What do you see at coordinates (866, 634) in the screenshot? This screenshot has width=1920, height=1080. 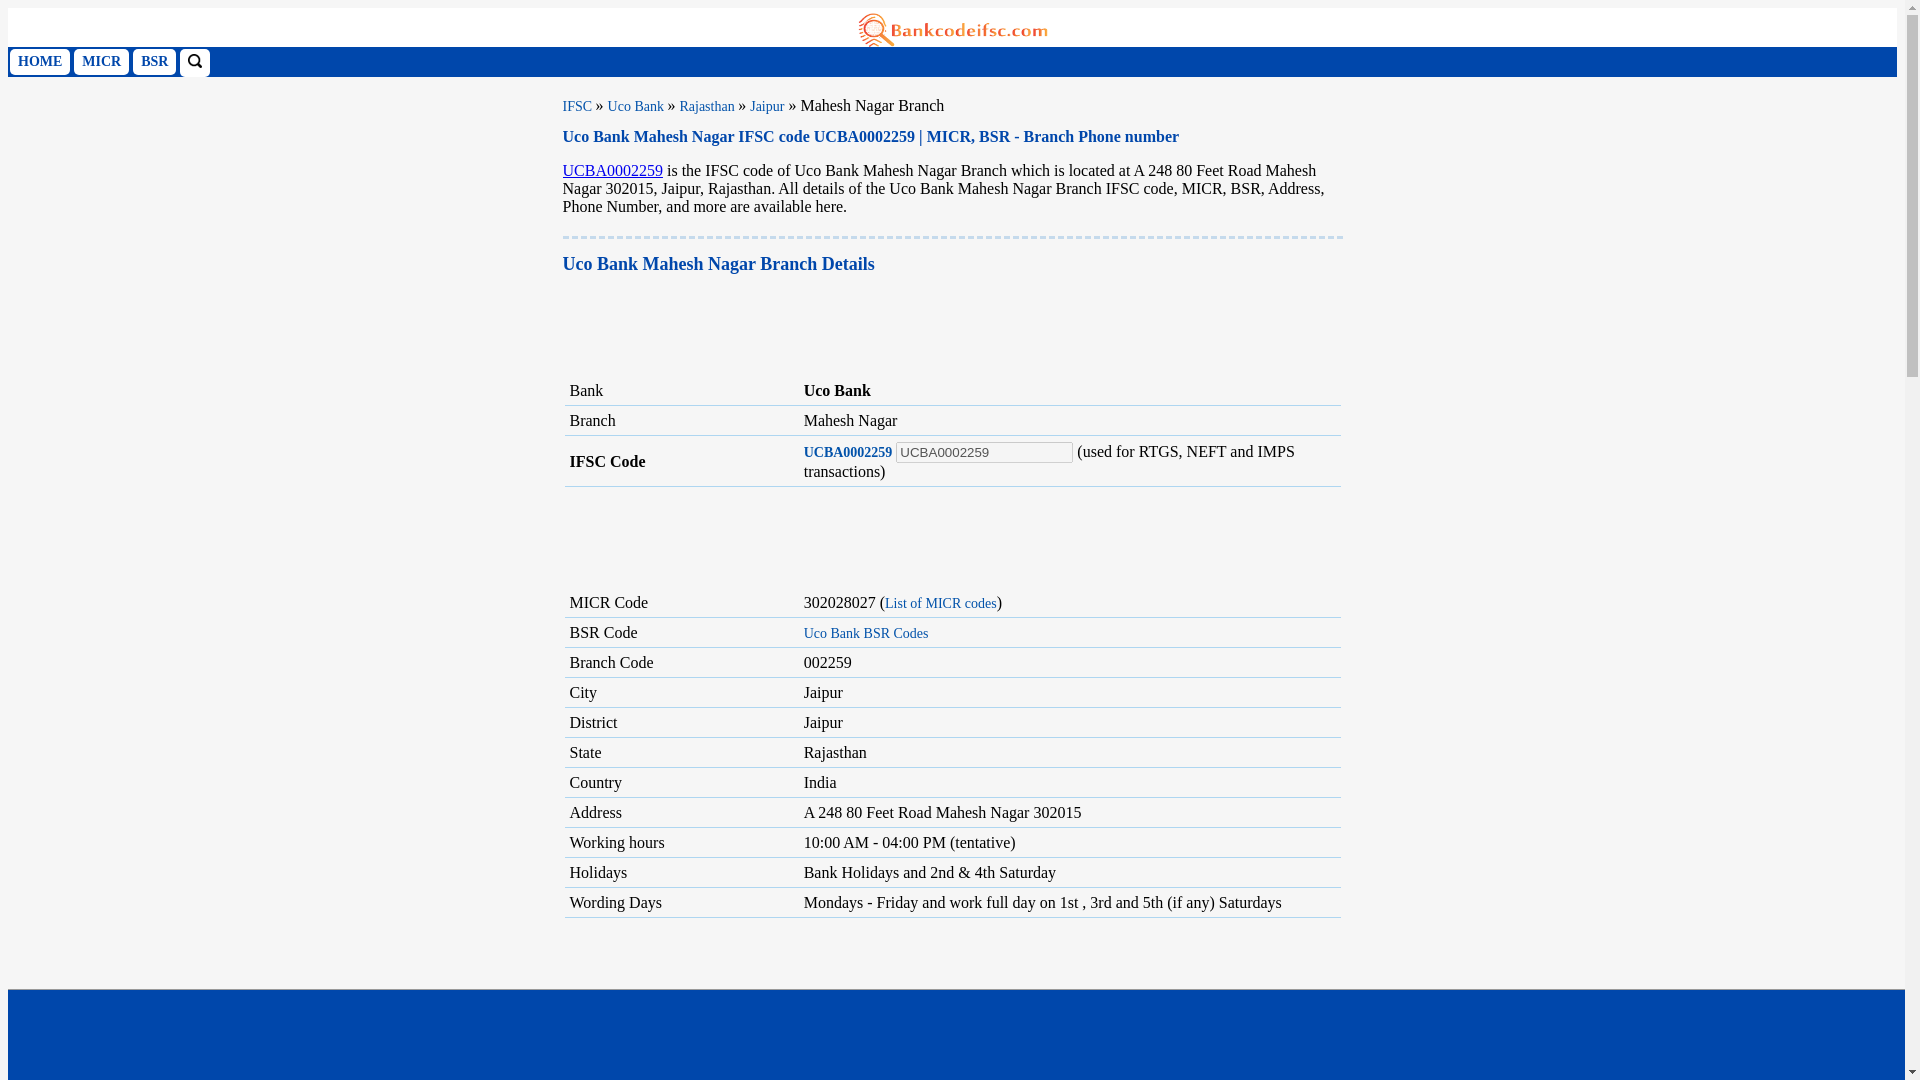 I see `Uco Bank BSR Codes` at bounding box center [866, 634].